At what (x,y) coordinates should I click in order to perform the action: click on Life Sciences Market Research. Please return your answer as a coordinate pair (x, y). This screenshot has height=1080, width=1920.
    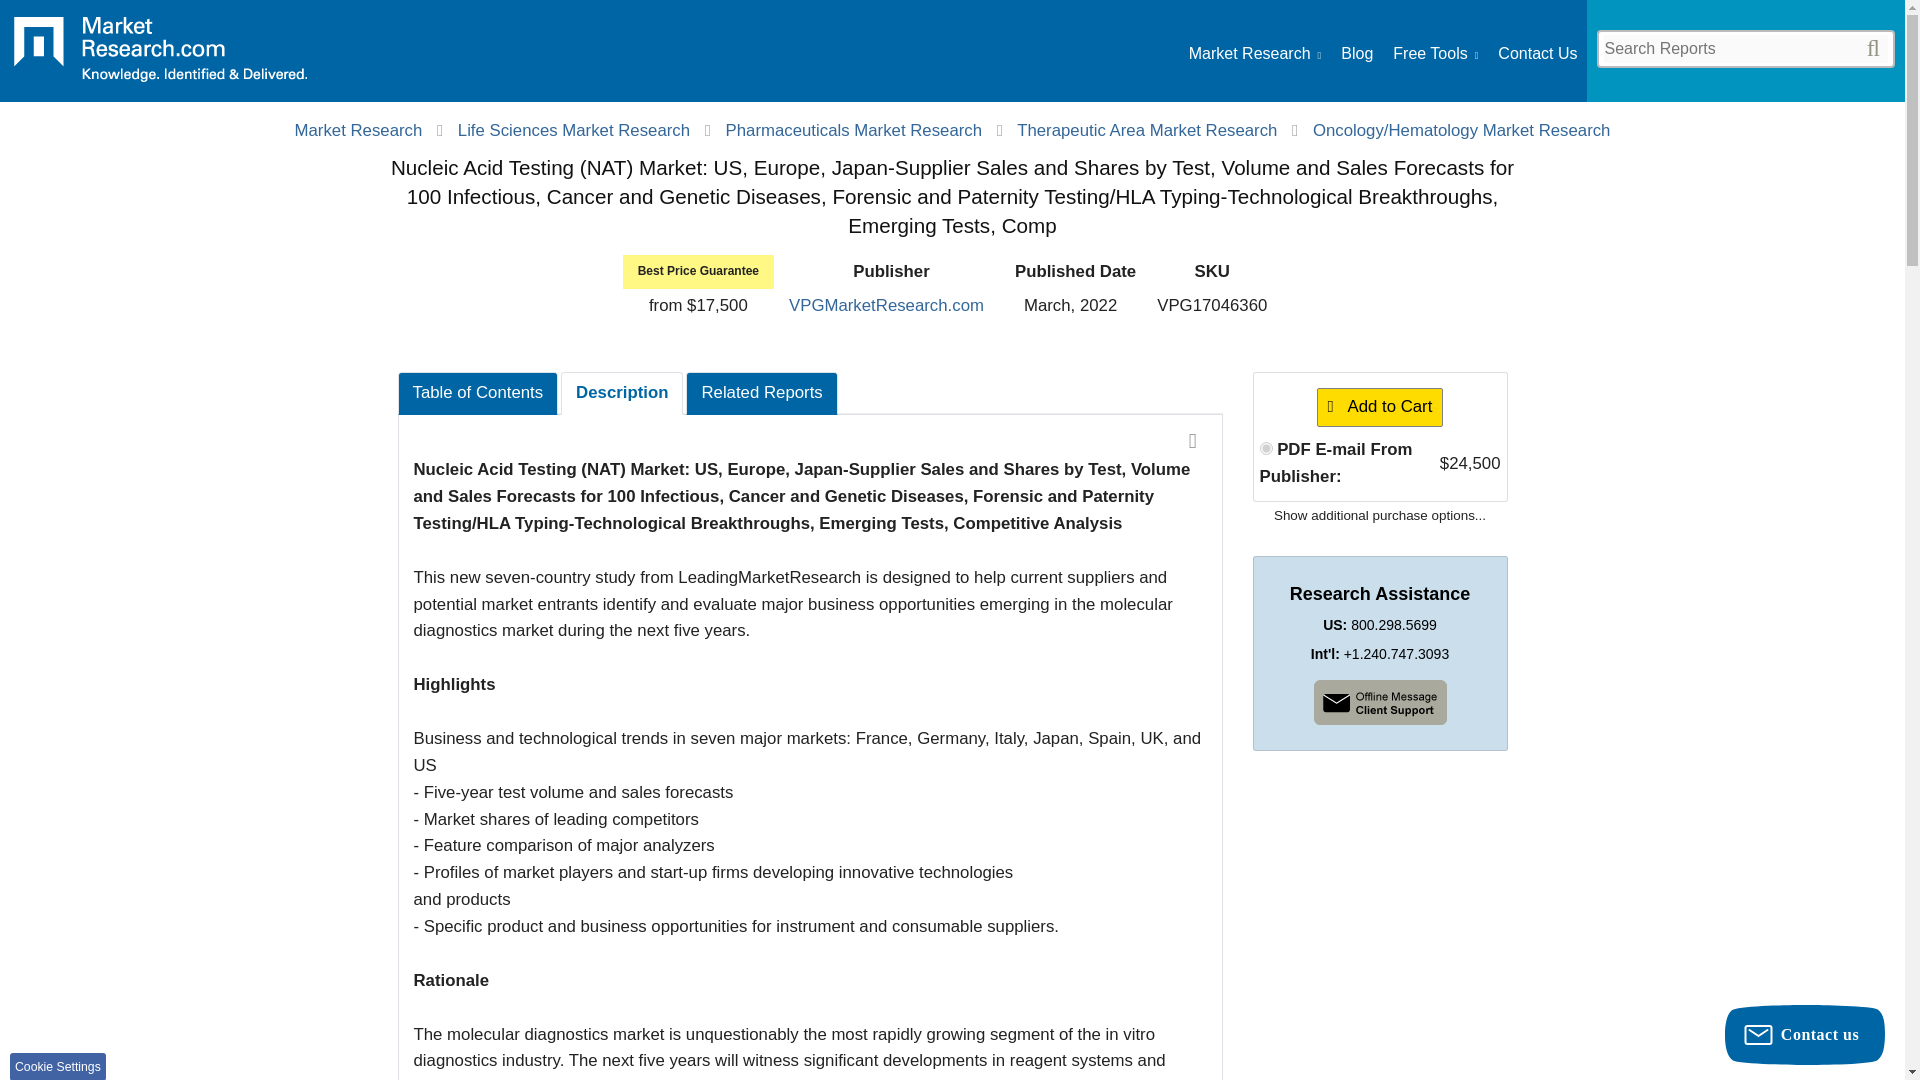
    Looking at the image, I should click on (574, 130).